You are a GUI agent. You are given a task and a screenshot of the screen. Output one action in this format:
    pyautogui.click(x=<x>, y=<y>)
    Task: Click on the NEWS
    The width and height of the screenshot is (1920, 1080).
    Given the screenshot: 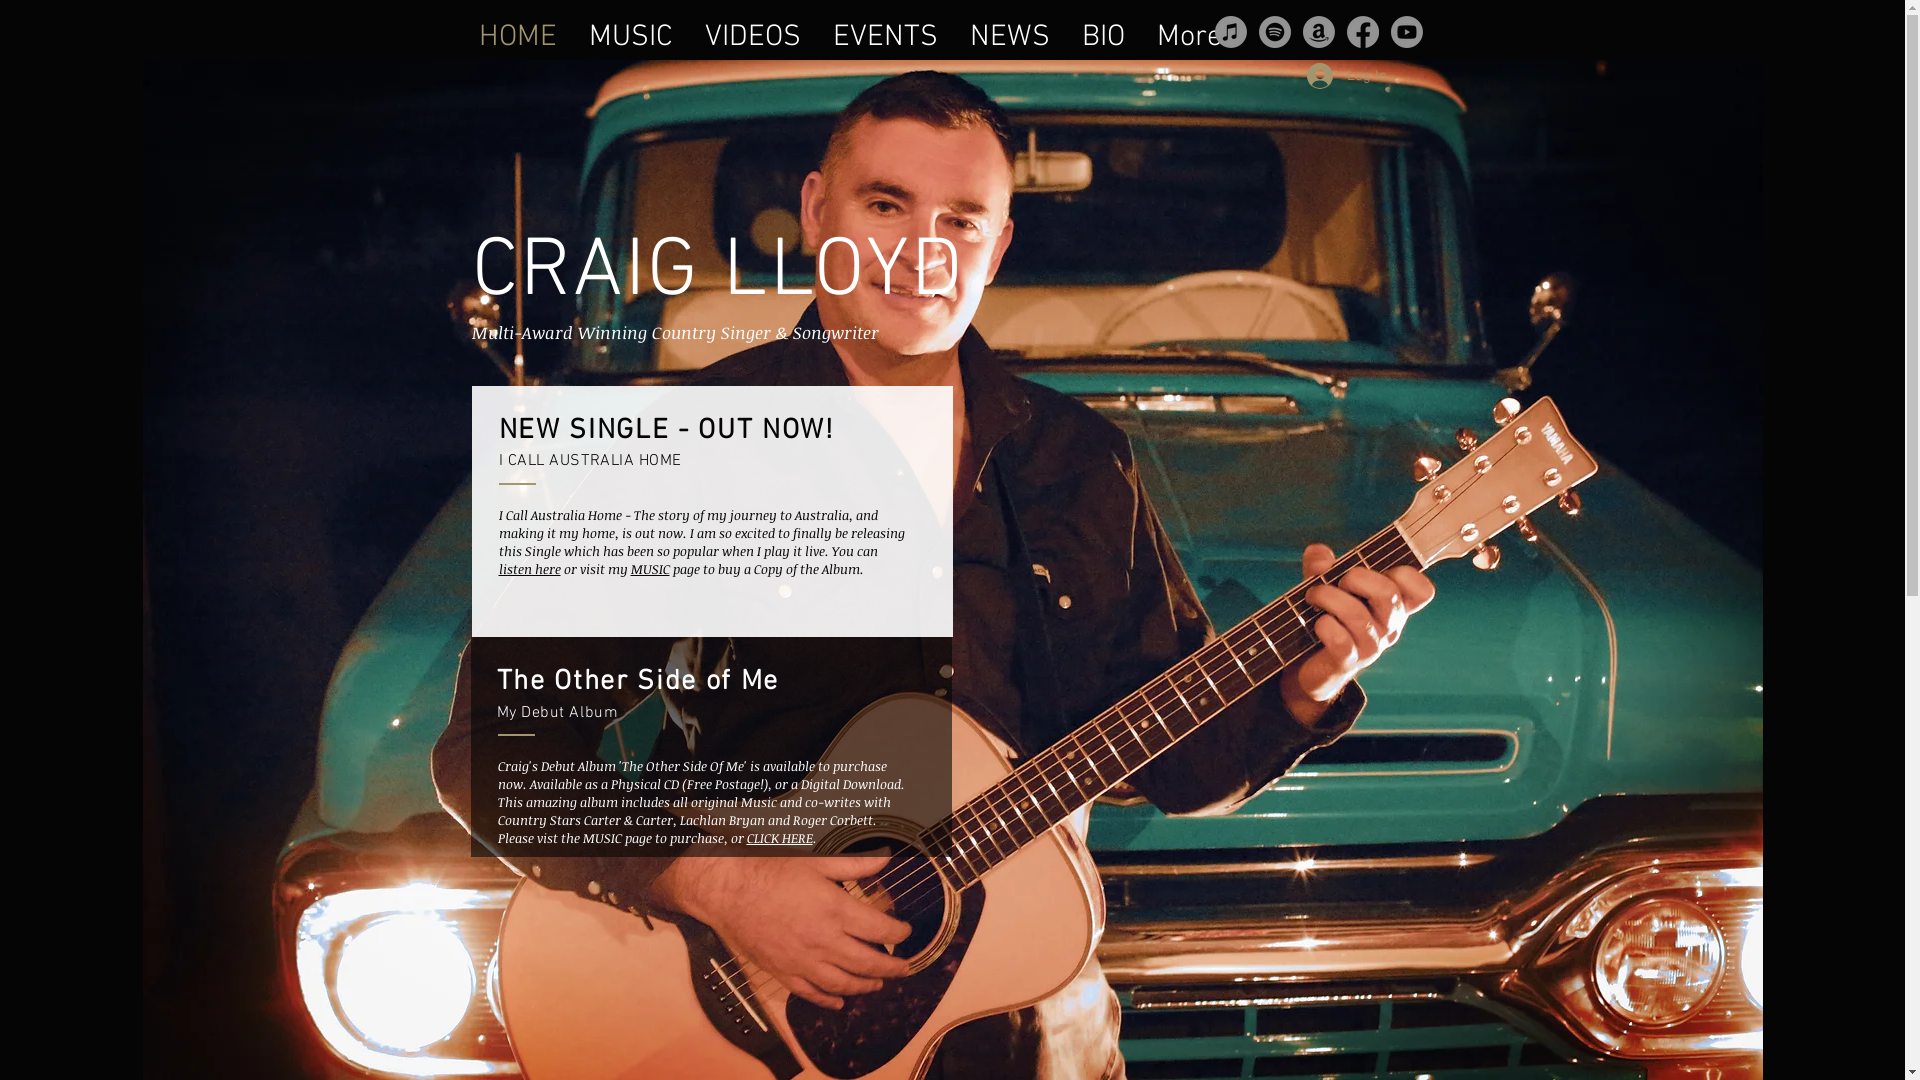 What is the action you would take?
    pyautogui.click(x=1010, y=30)
    